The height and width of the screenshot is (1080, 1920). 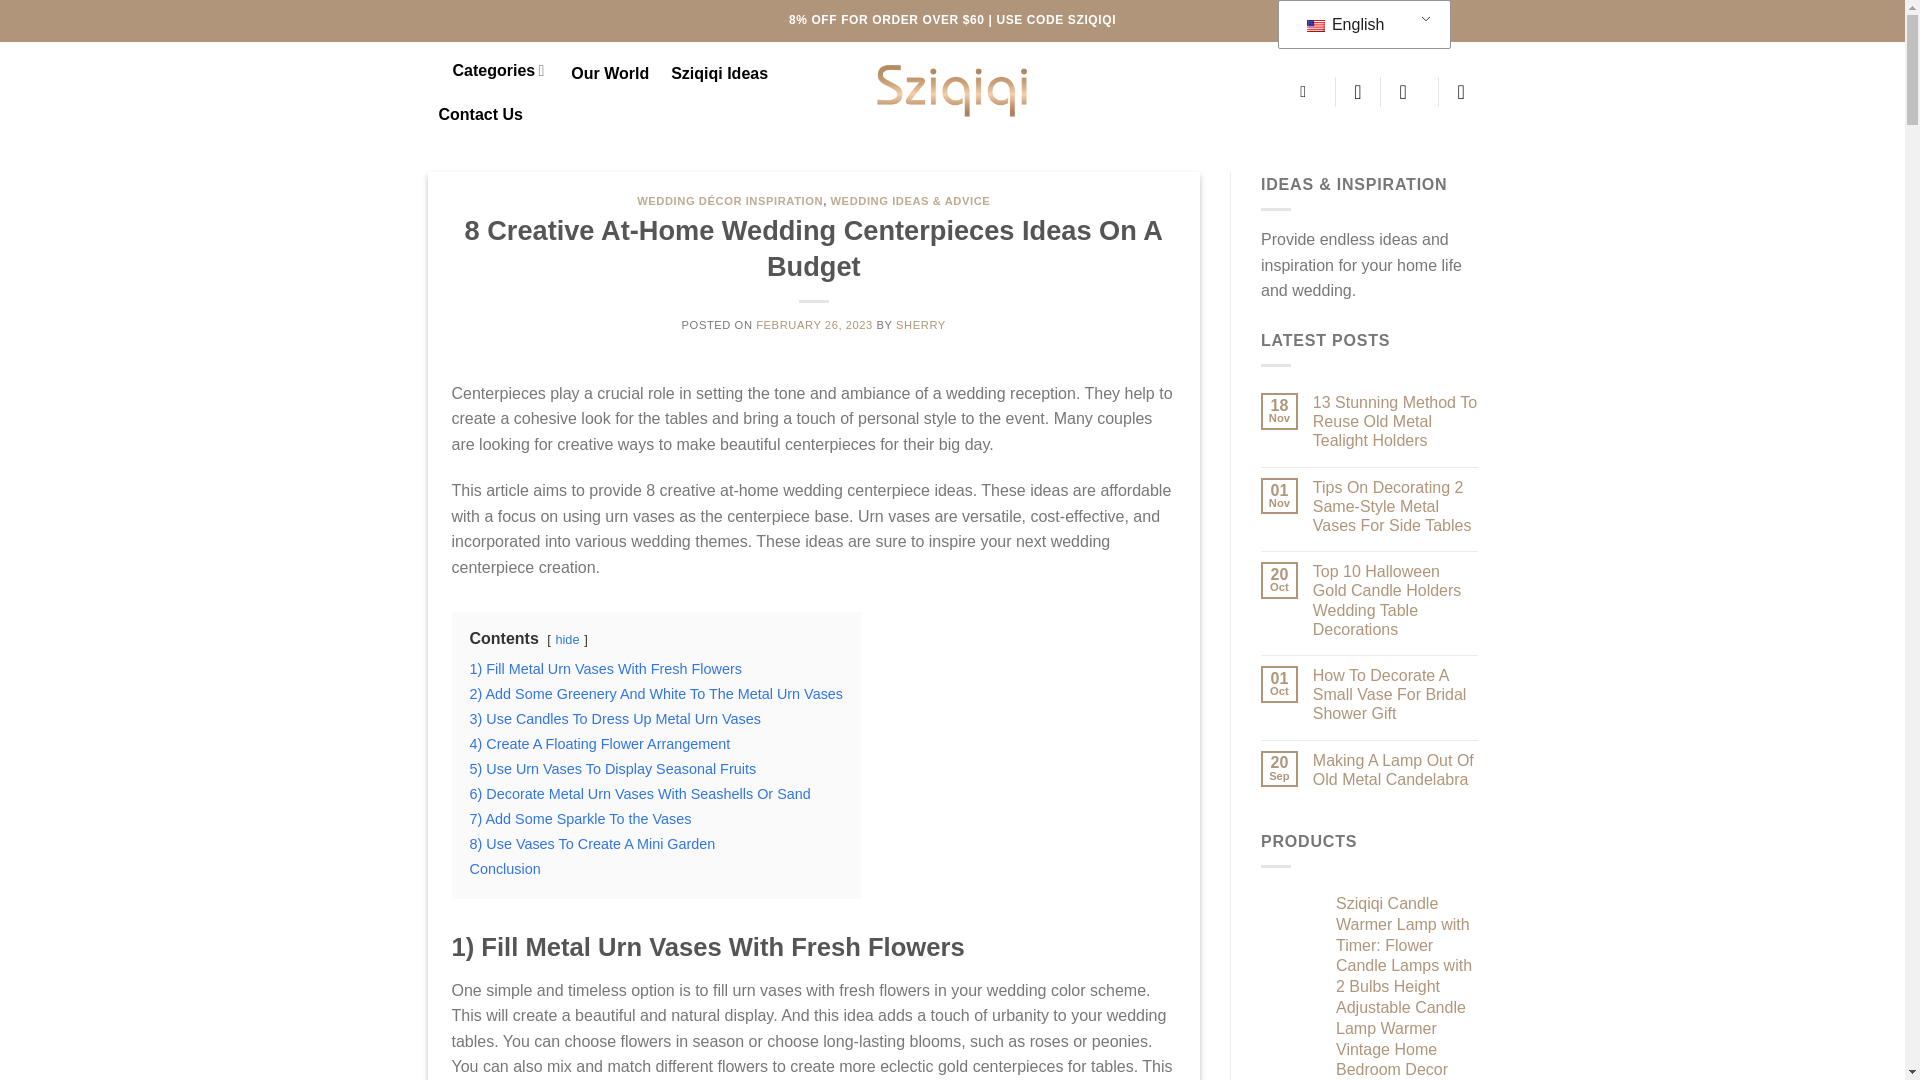 What do you see at coordinates (719, 74) in the screenshot?
I see `Sziqiqi Ideas` at bounding box center [719, 74].